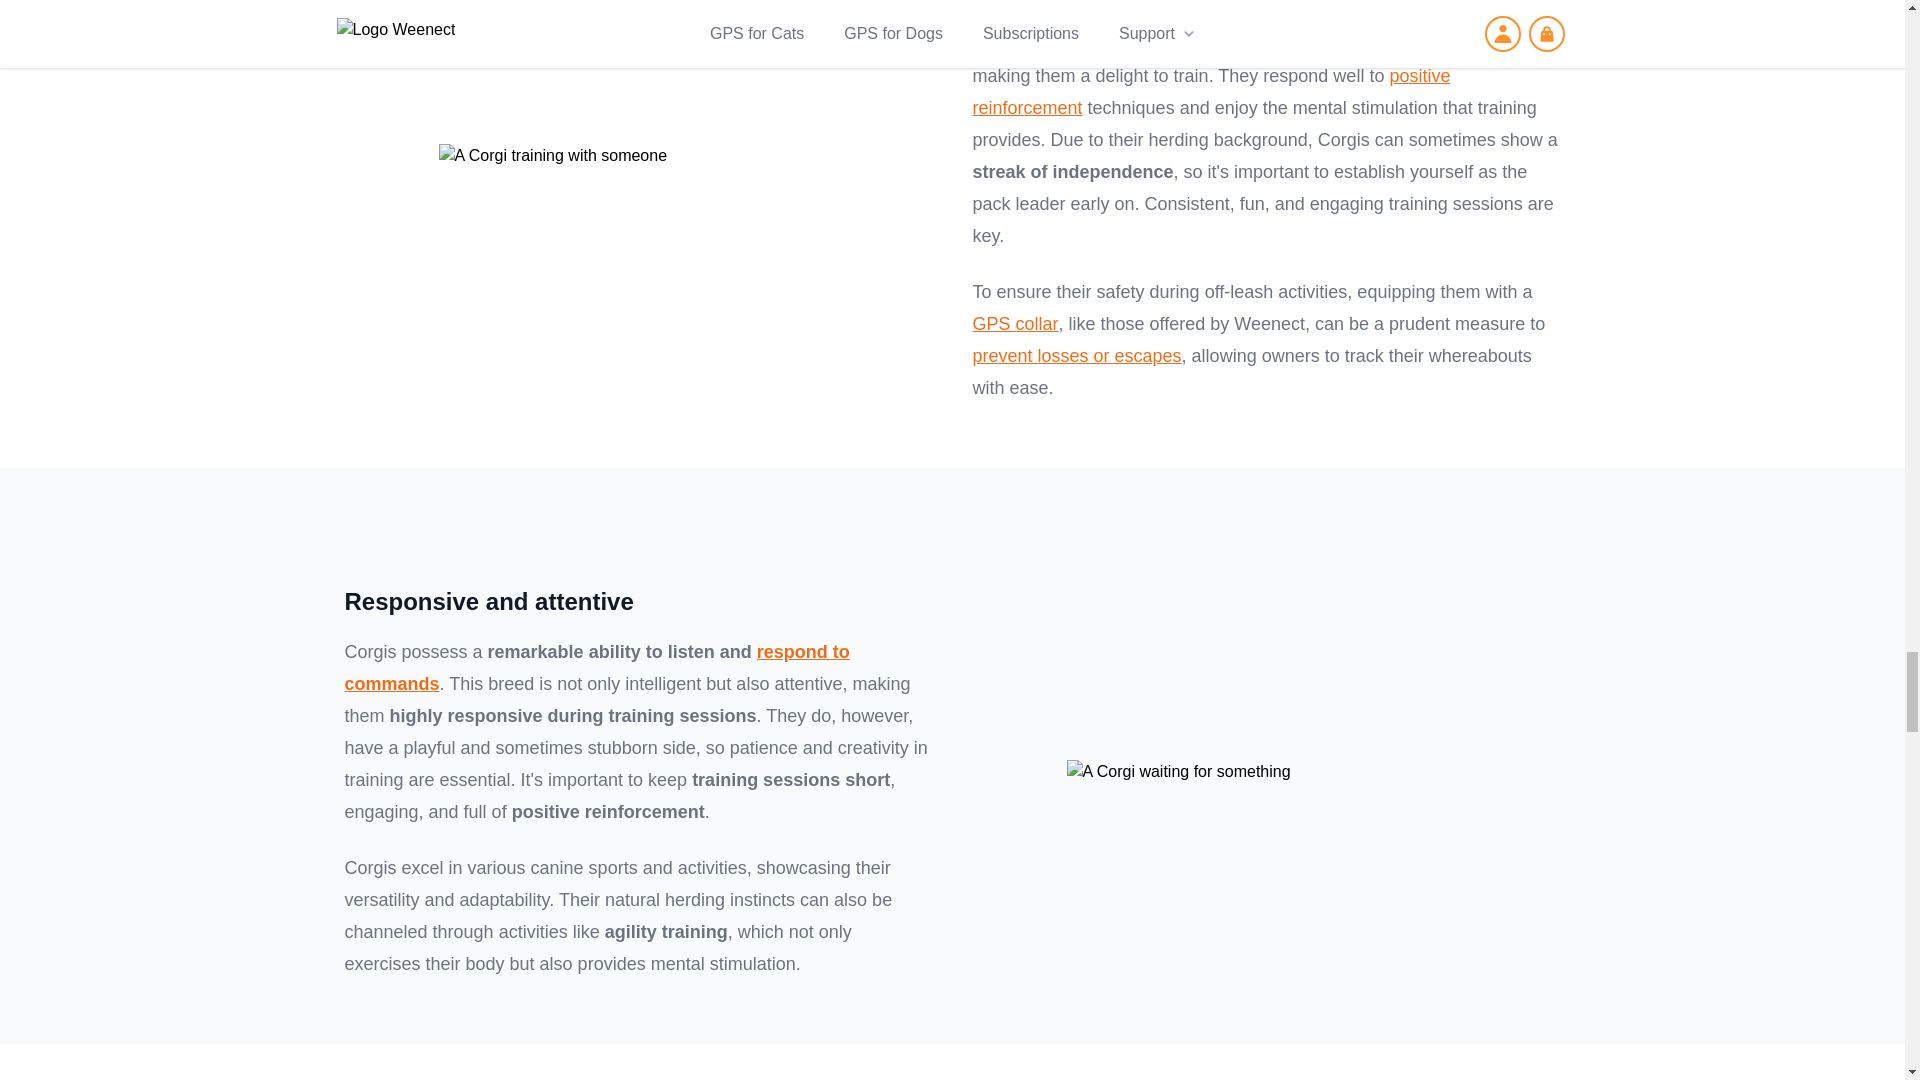 Image resolution: width=1920 pixels, height=1080 pixels. What do you see at coordinates (1076, 356) in the screenshot?
I see `prevent losses or escapes` at bounding box center [1076, 356].